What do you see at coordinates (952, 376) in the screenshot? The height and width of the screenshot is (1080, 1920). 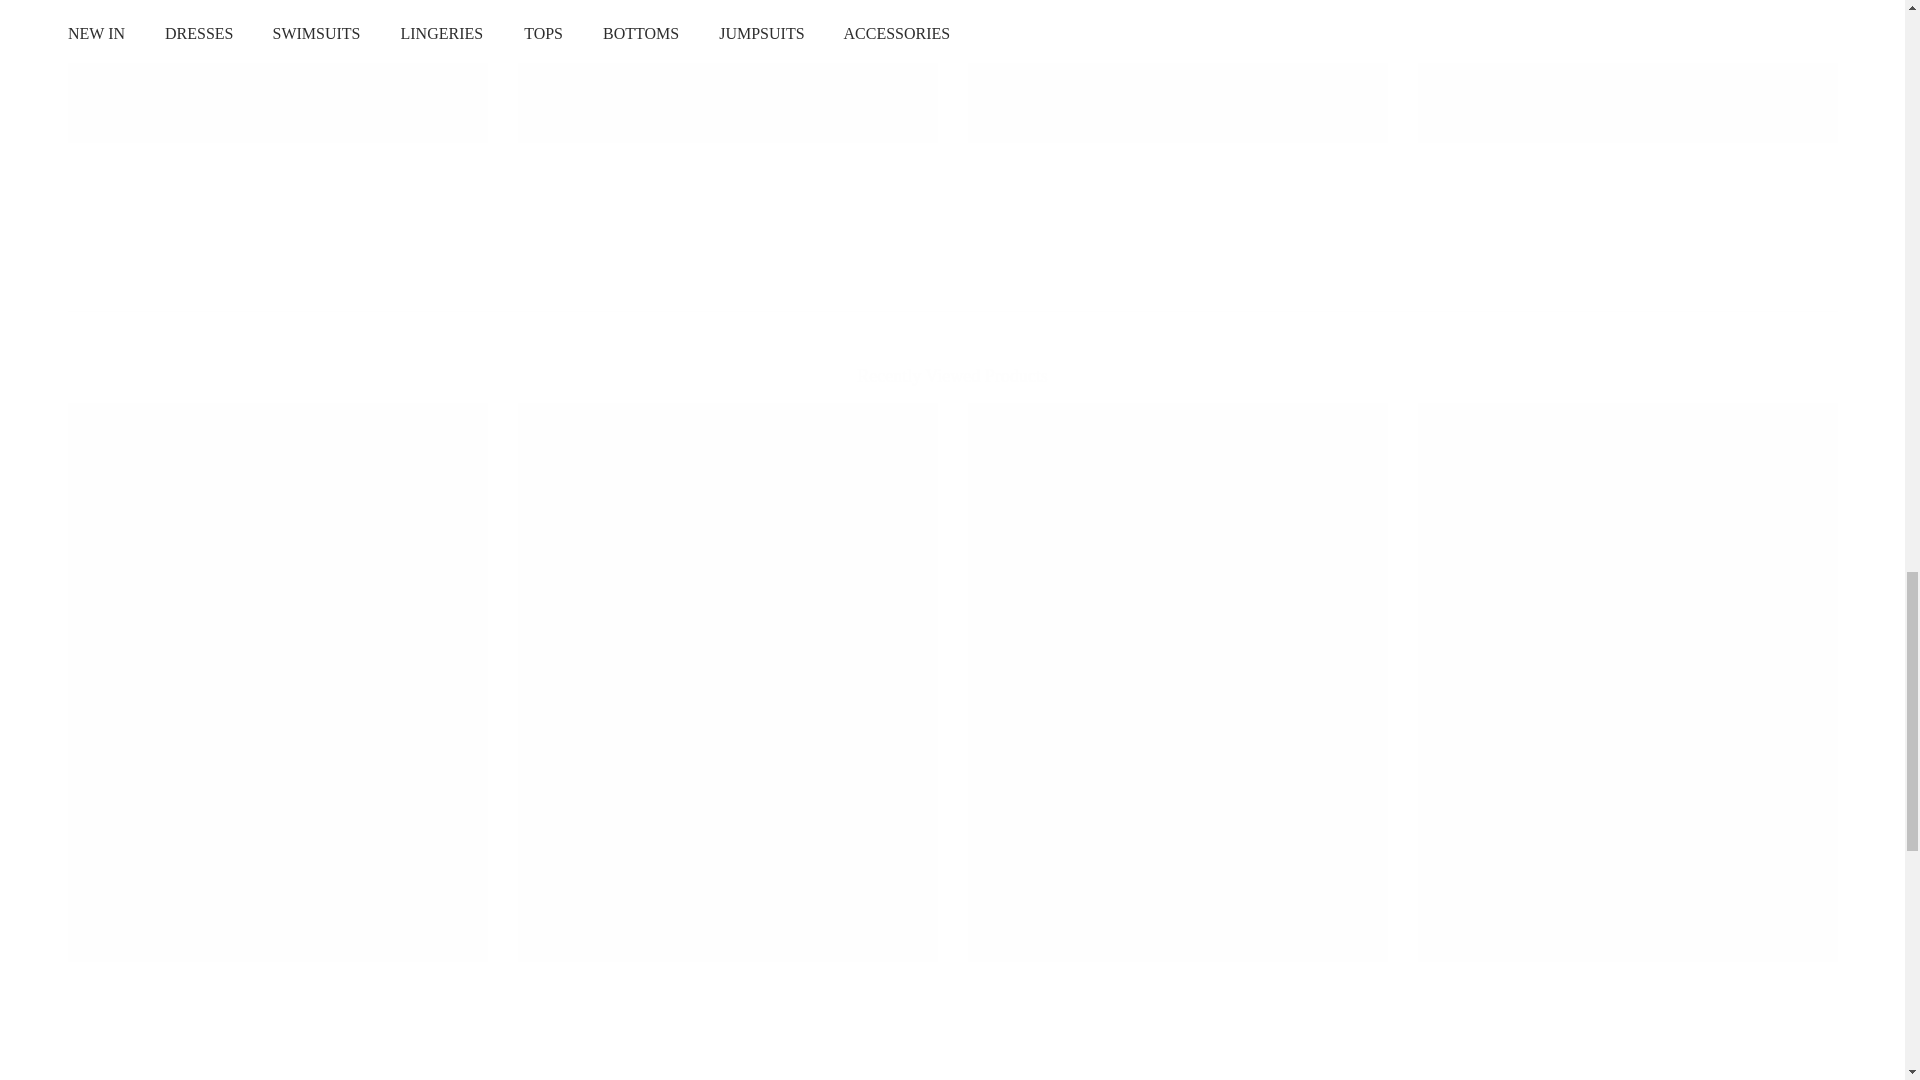 I see `Recently Viewed Products` at bounding box center [952, 376].